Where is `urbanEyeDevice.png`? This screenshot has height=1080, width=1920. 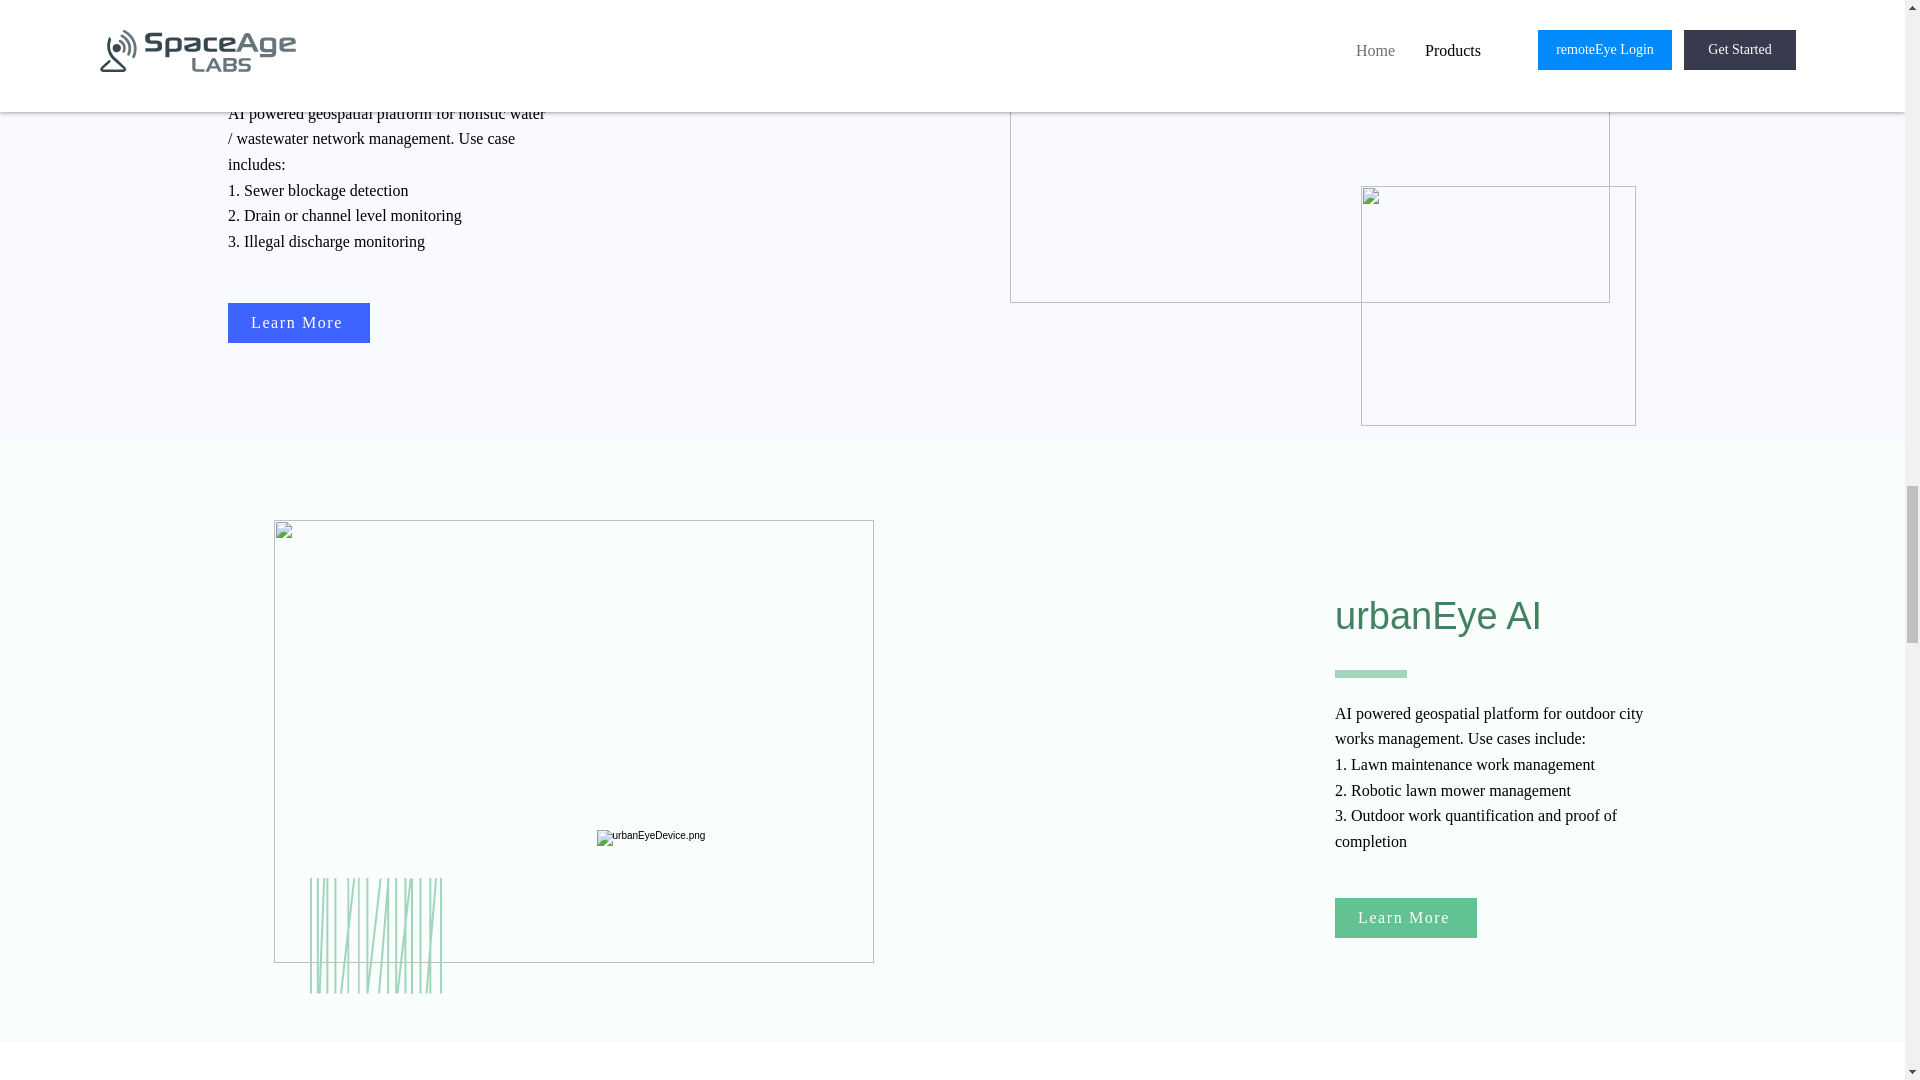
urbanEyeDevice.png is located at coordinates (726, 944).